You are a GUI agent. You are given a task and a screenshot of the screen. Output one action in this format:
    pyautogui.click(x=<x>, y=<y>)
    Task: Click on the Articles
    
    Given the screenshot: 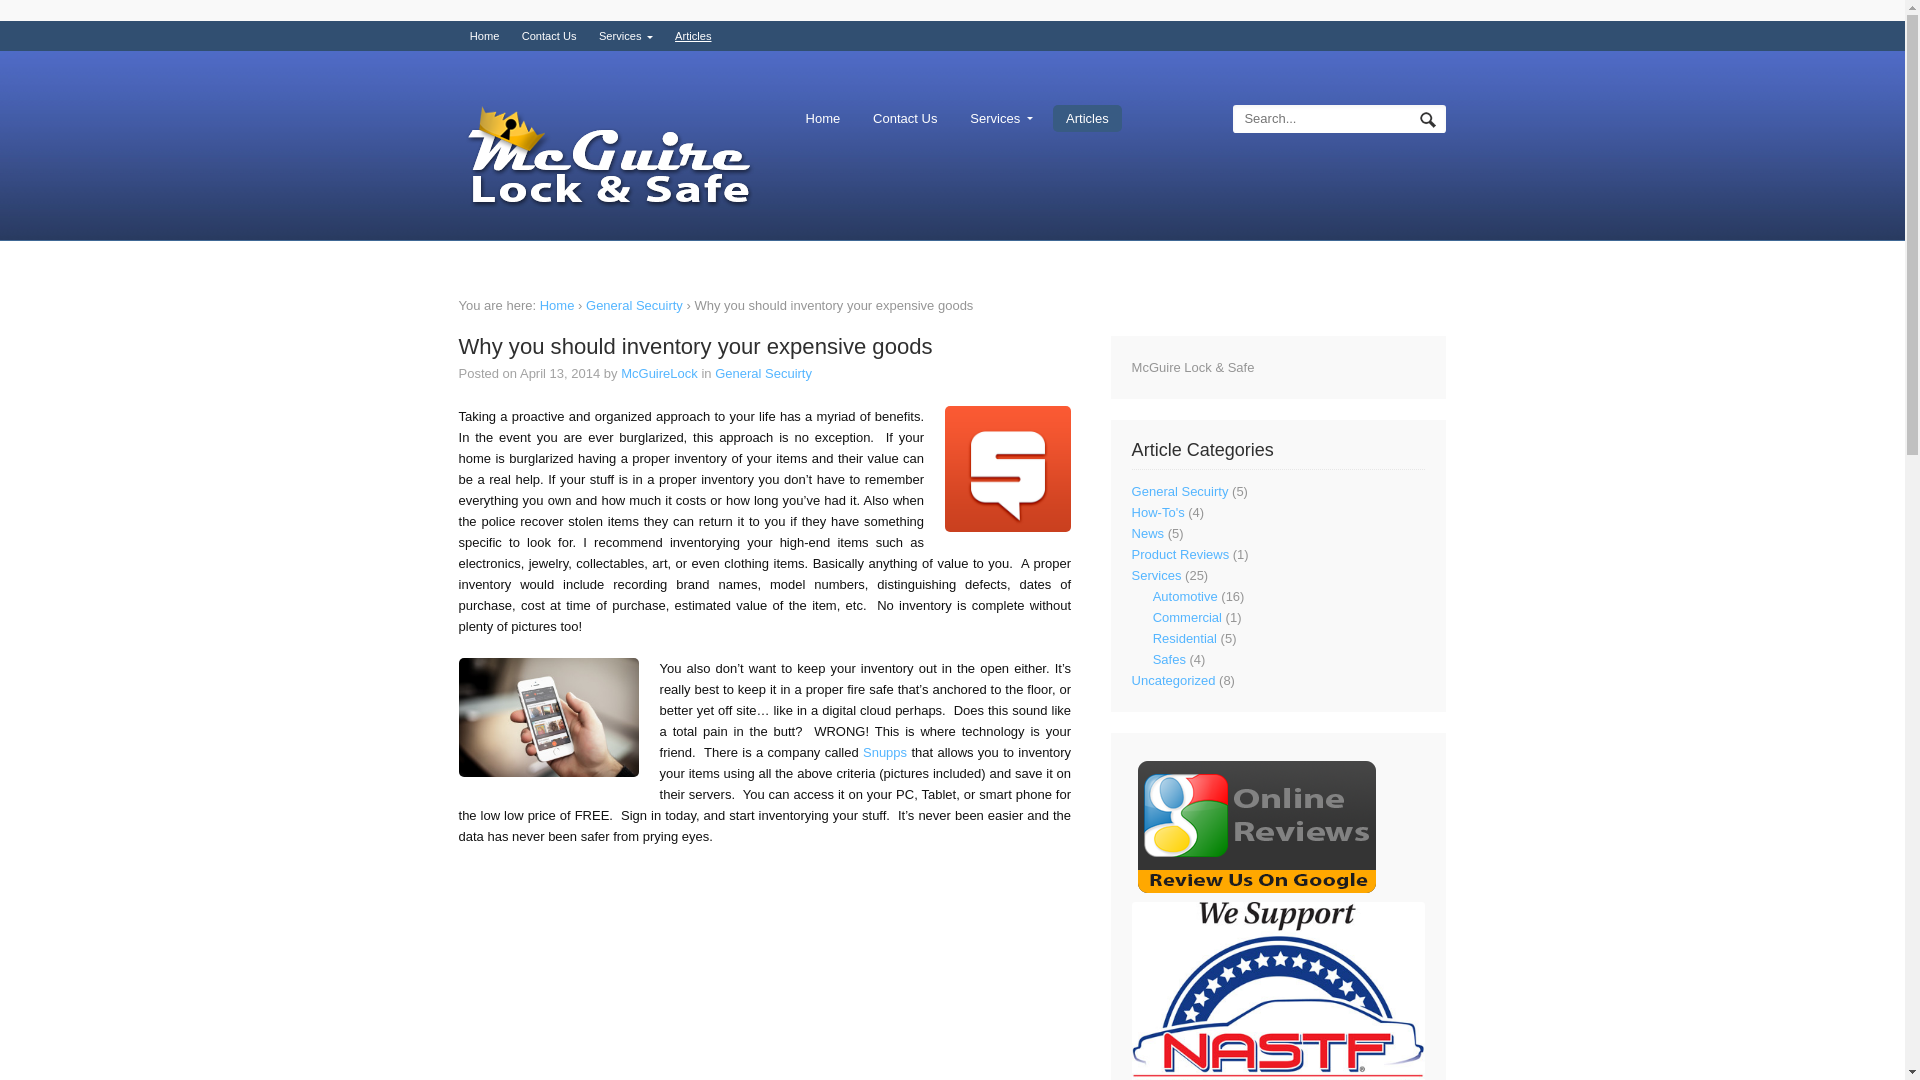 What is the action you would take?
    pyautogui.click(x=1086, y=118)
    